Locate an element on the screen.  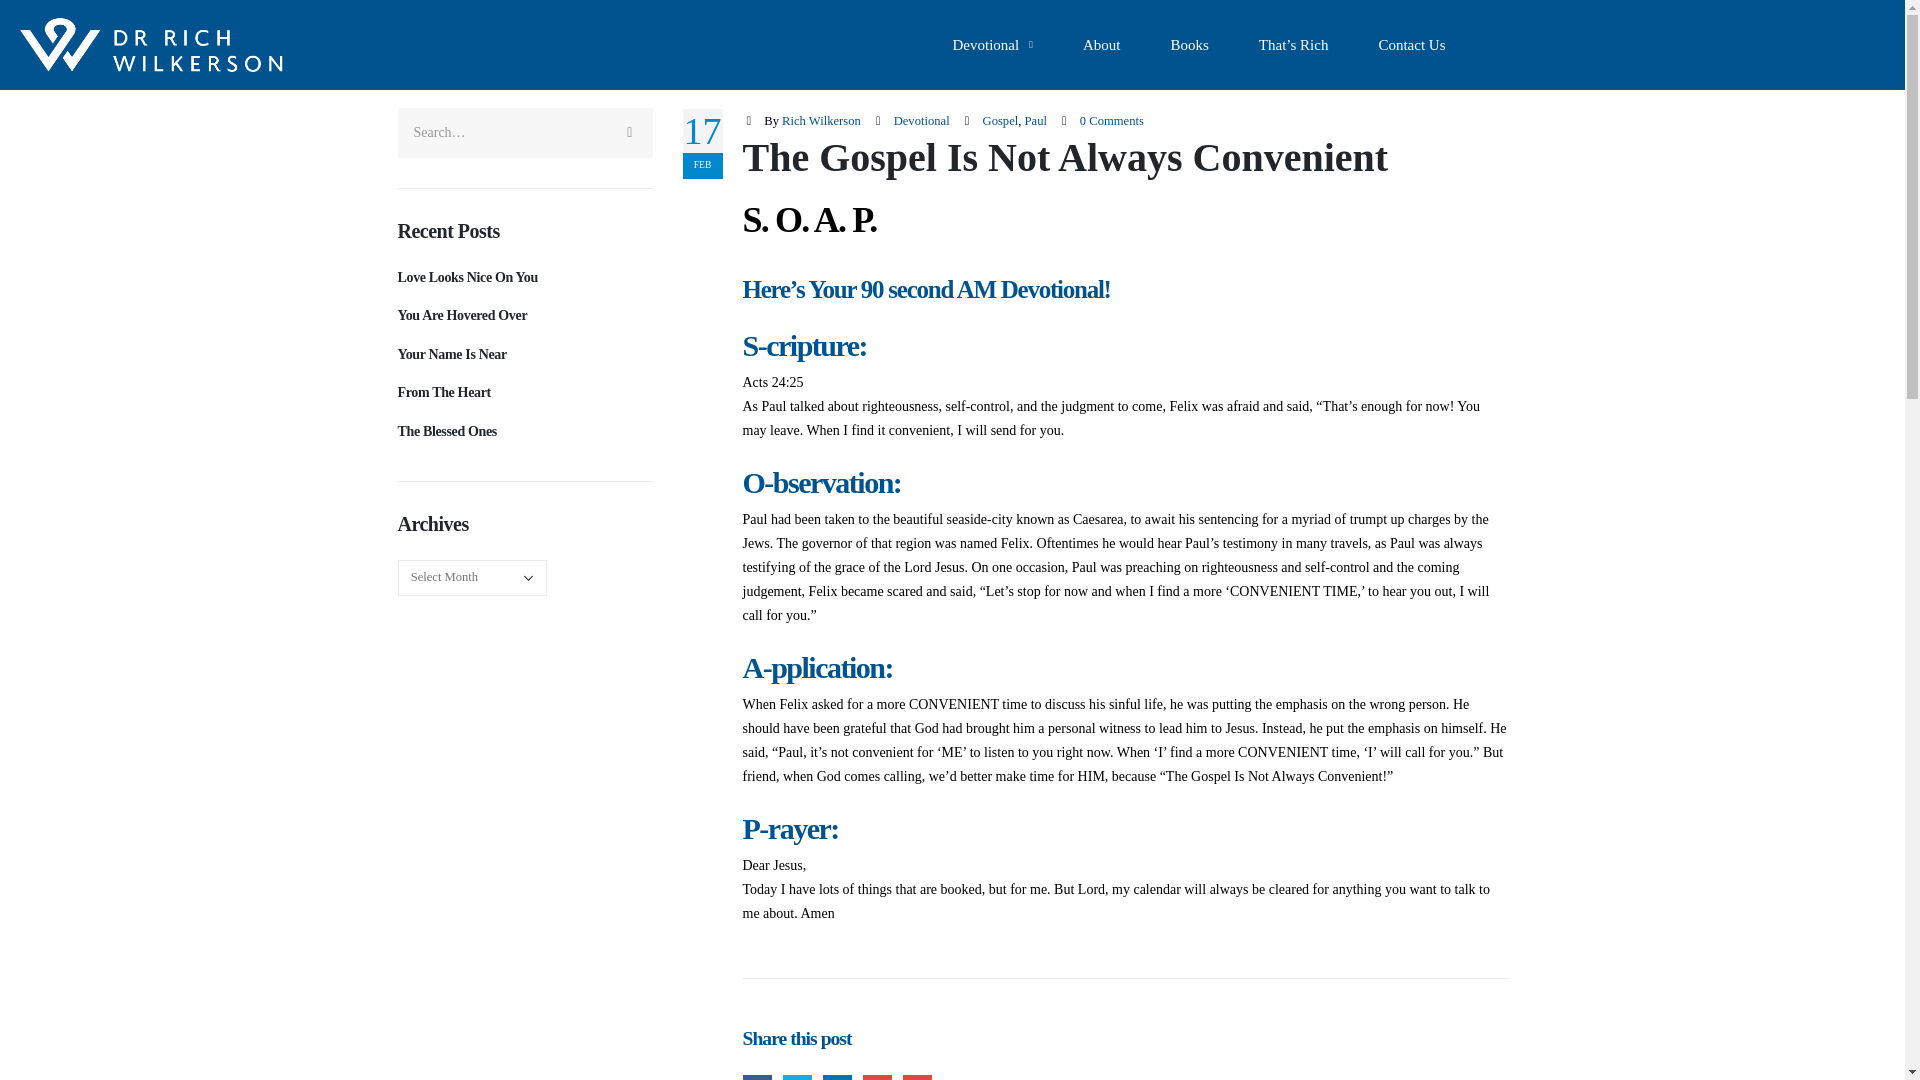
0 Comments is located at coordinates (1112, 121).